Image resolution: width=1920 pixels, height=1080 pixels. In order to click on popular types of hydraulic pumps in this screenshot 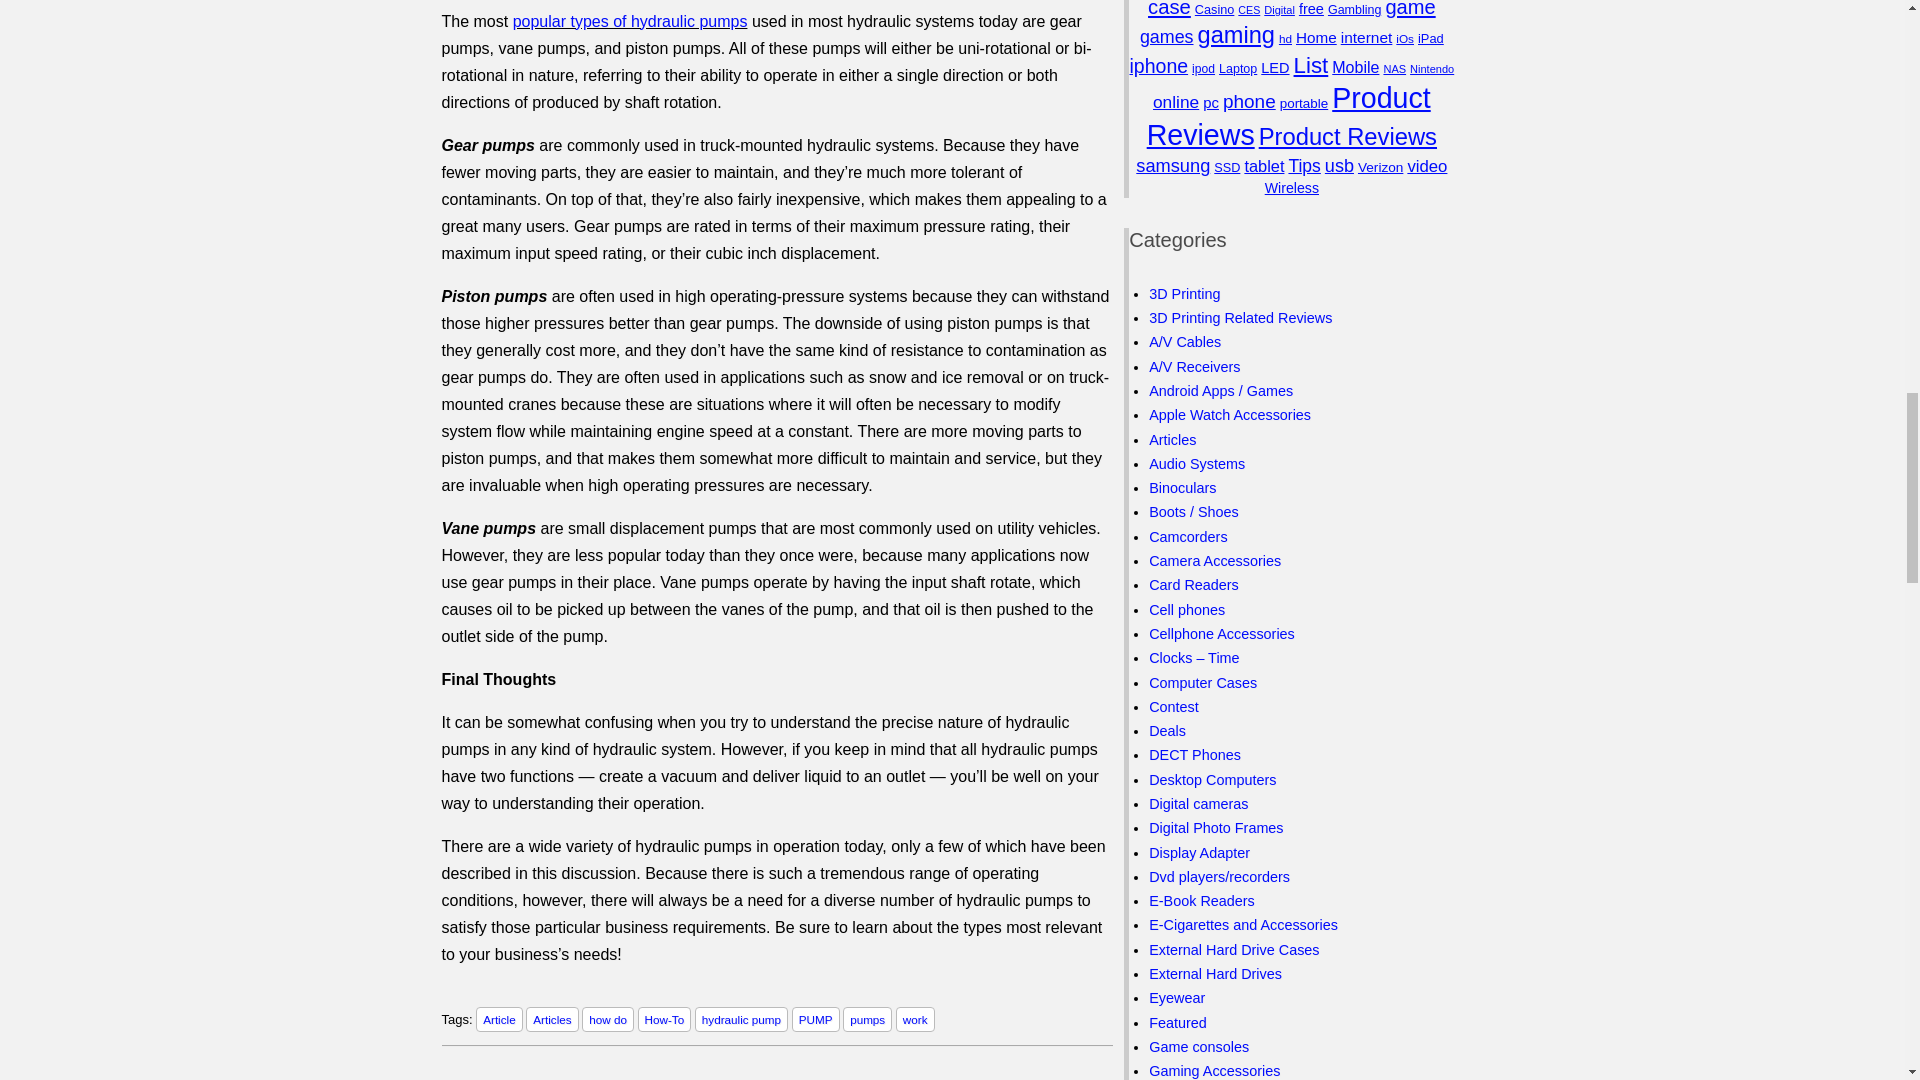, I will do `click(630, 21)`.